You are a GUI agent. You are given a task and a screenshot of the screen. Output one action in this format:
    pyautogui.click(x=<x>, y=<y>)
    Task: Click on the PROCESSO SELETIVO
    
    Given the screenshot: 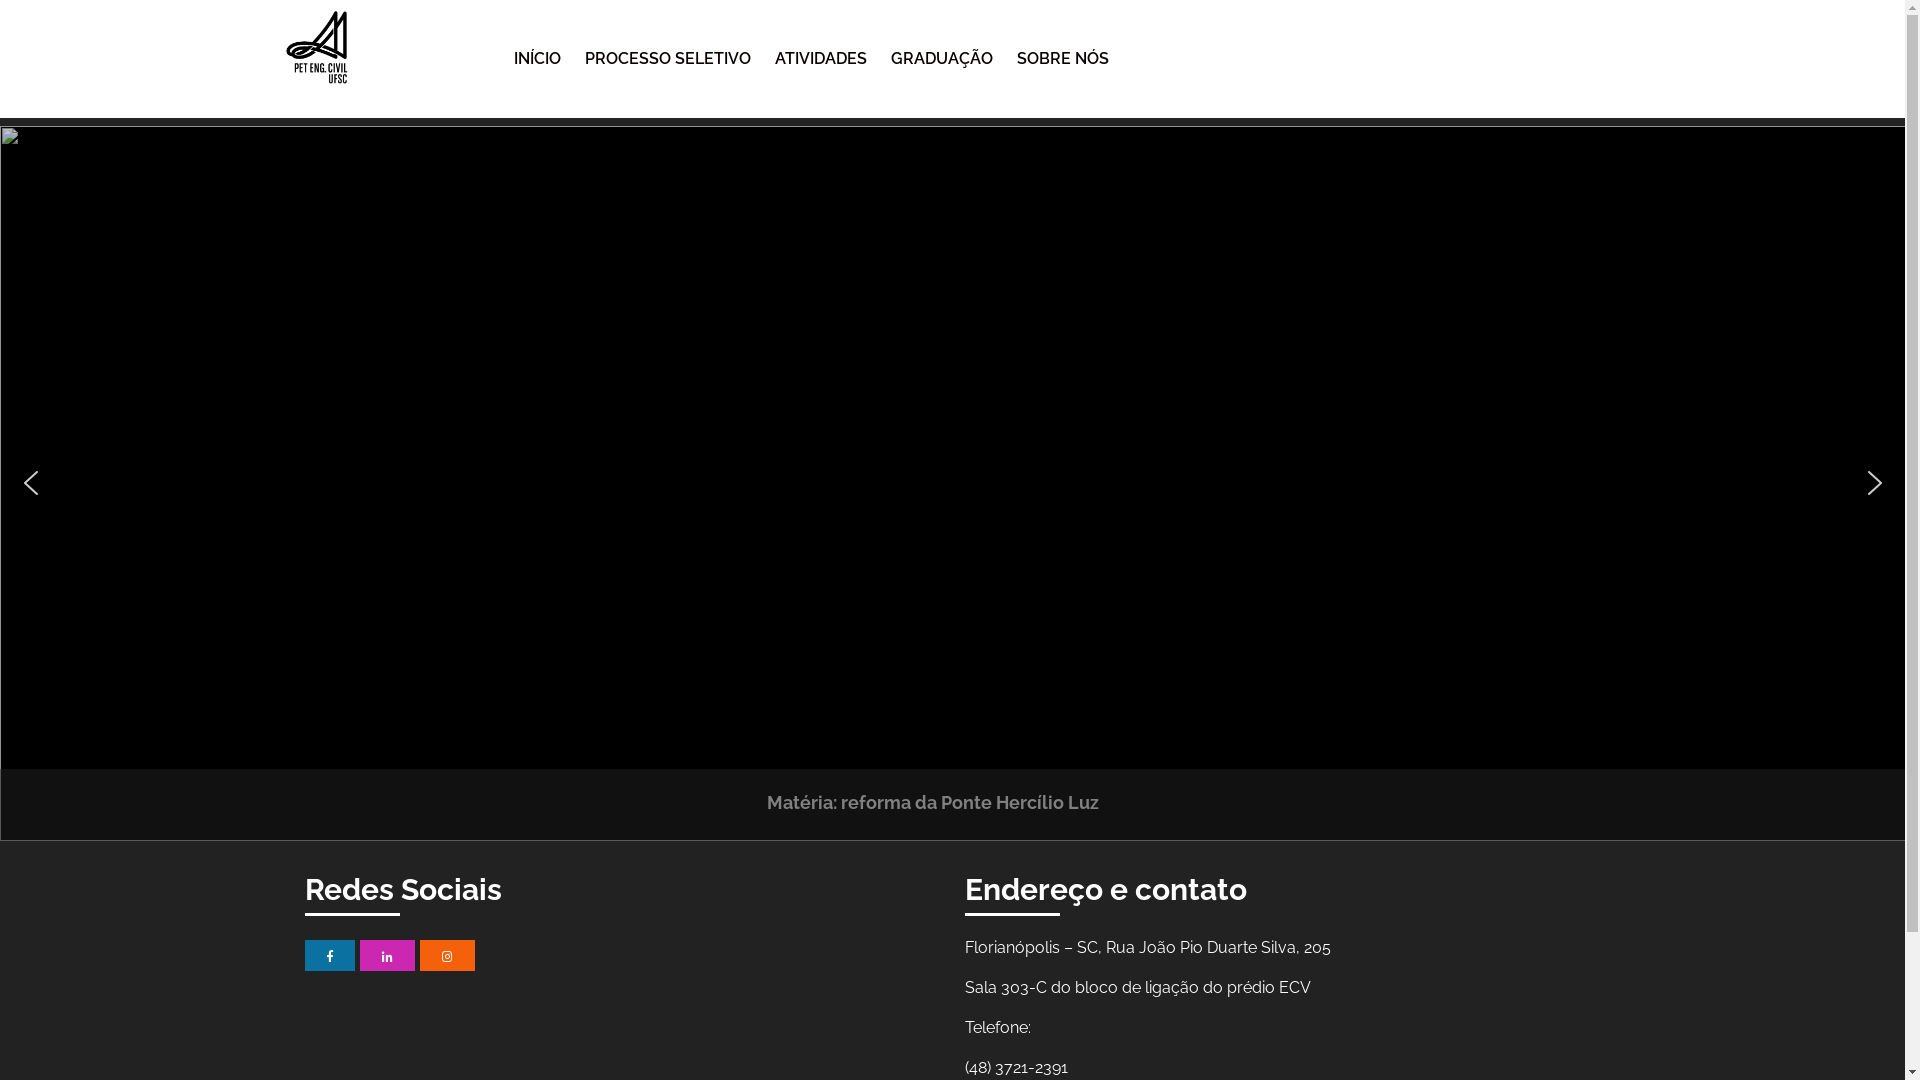 What is the action you would take?
    pyautogui.click(x=668, y=58)
    